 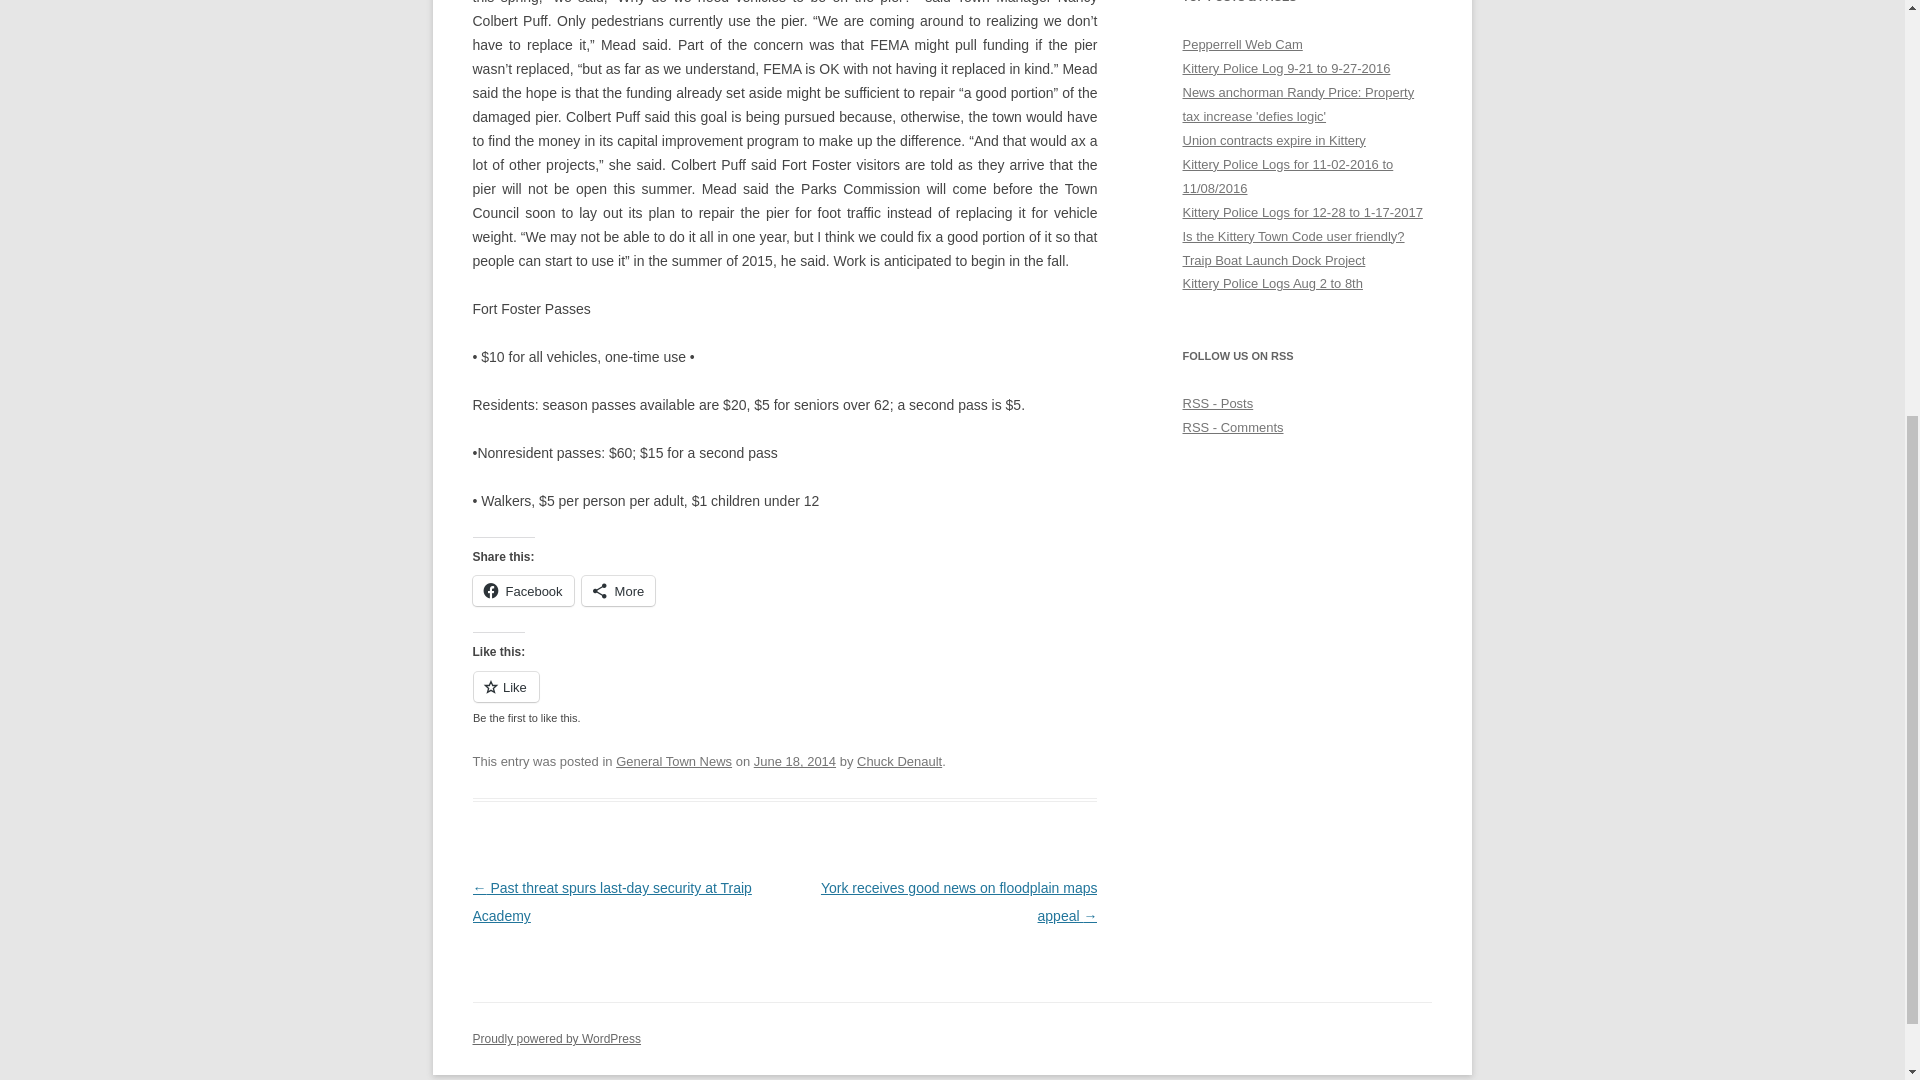 What do you see at coordinates (899, 760) in the screenshot?
I see `Chuck Denault` at bounding box center [899, 760].